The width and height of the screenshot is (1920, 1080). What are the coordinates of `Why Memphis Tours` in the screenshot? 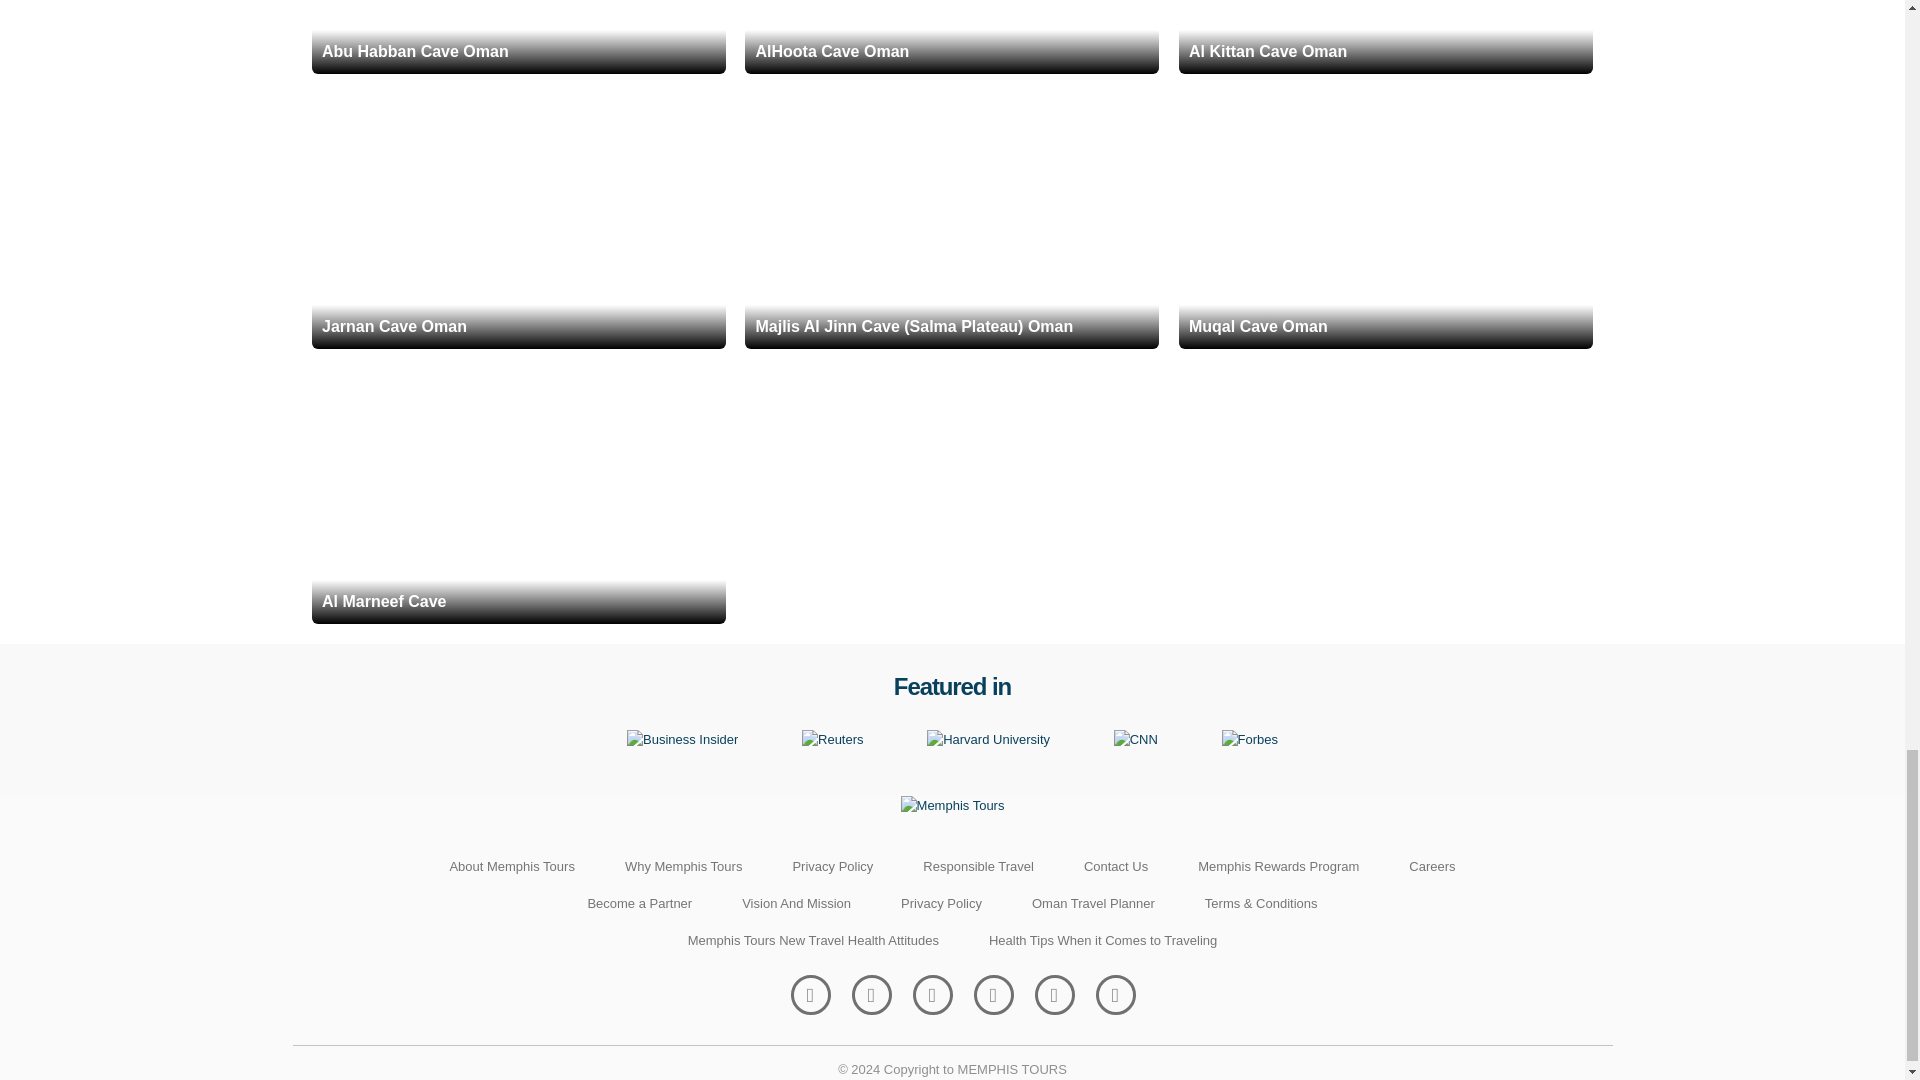 It's located at (684, 866).